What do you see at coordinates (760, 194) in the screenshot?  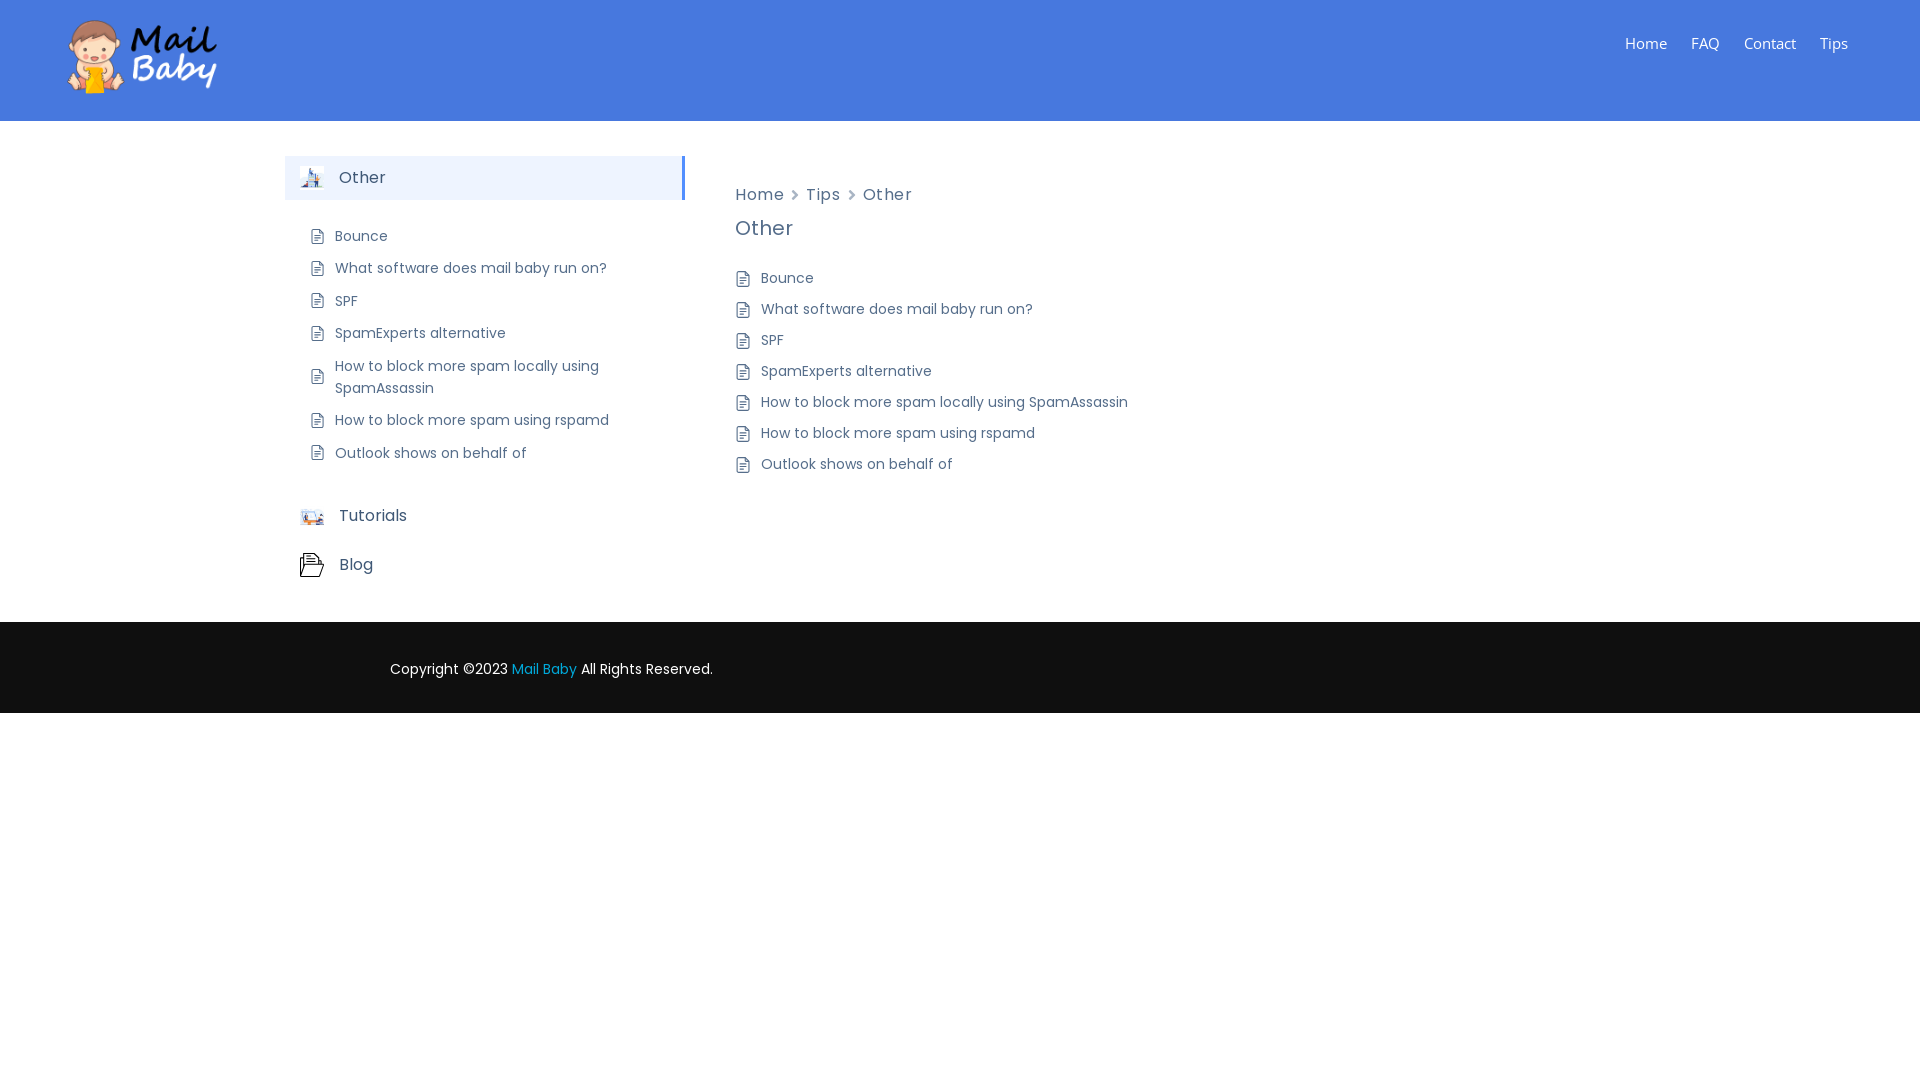 I see `Home` at bounding box center [760, 194].